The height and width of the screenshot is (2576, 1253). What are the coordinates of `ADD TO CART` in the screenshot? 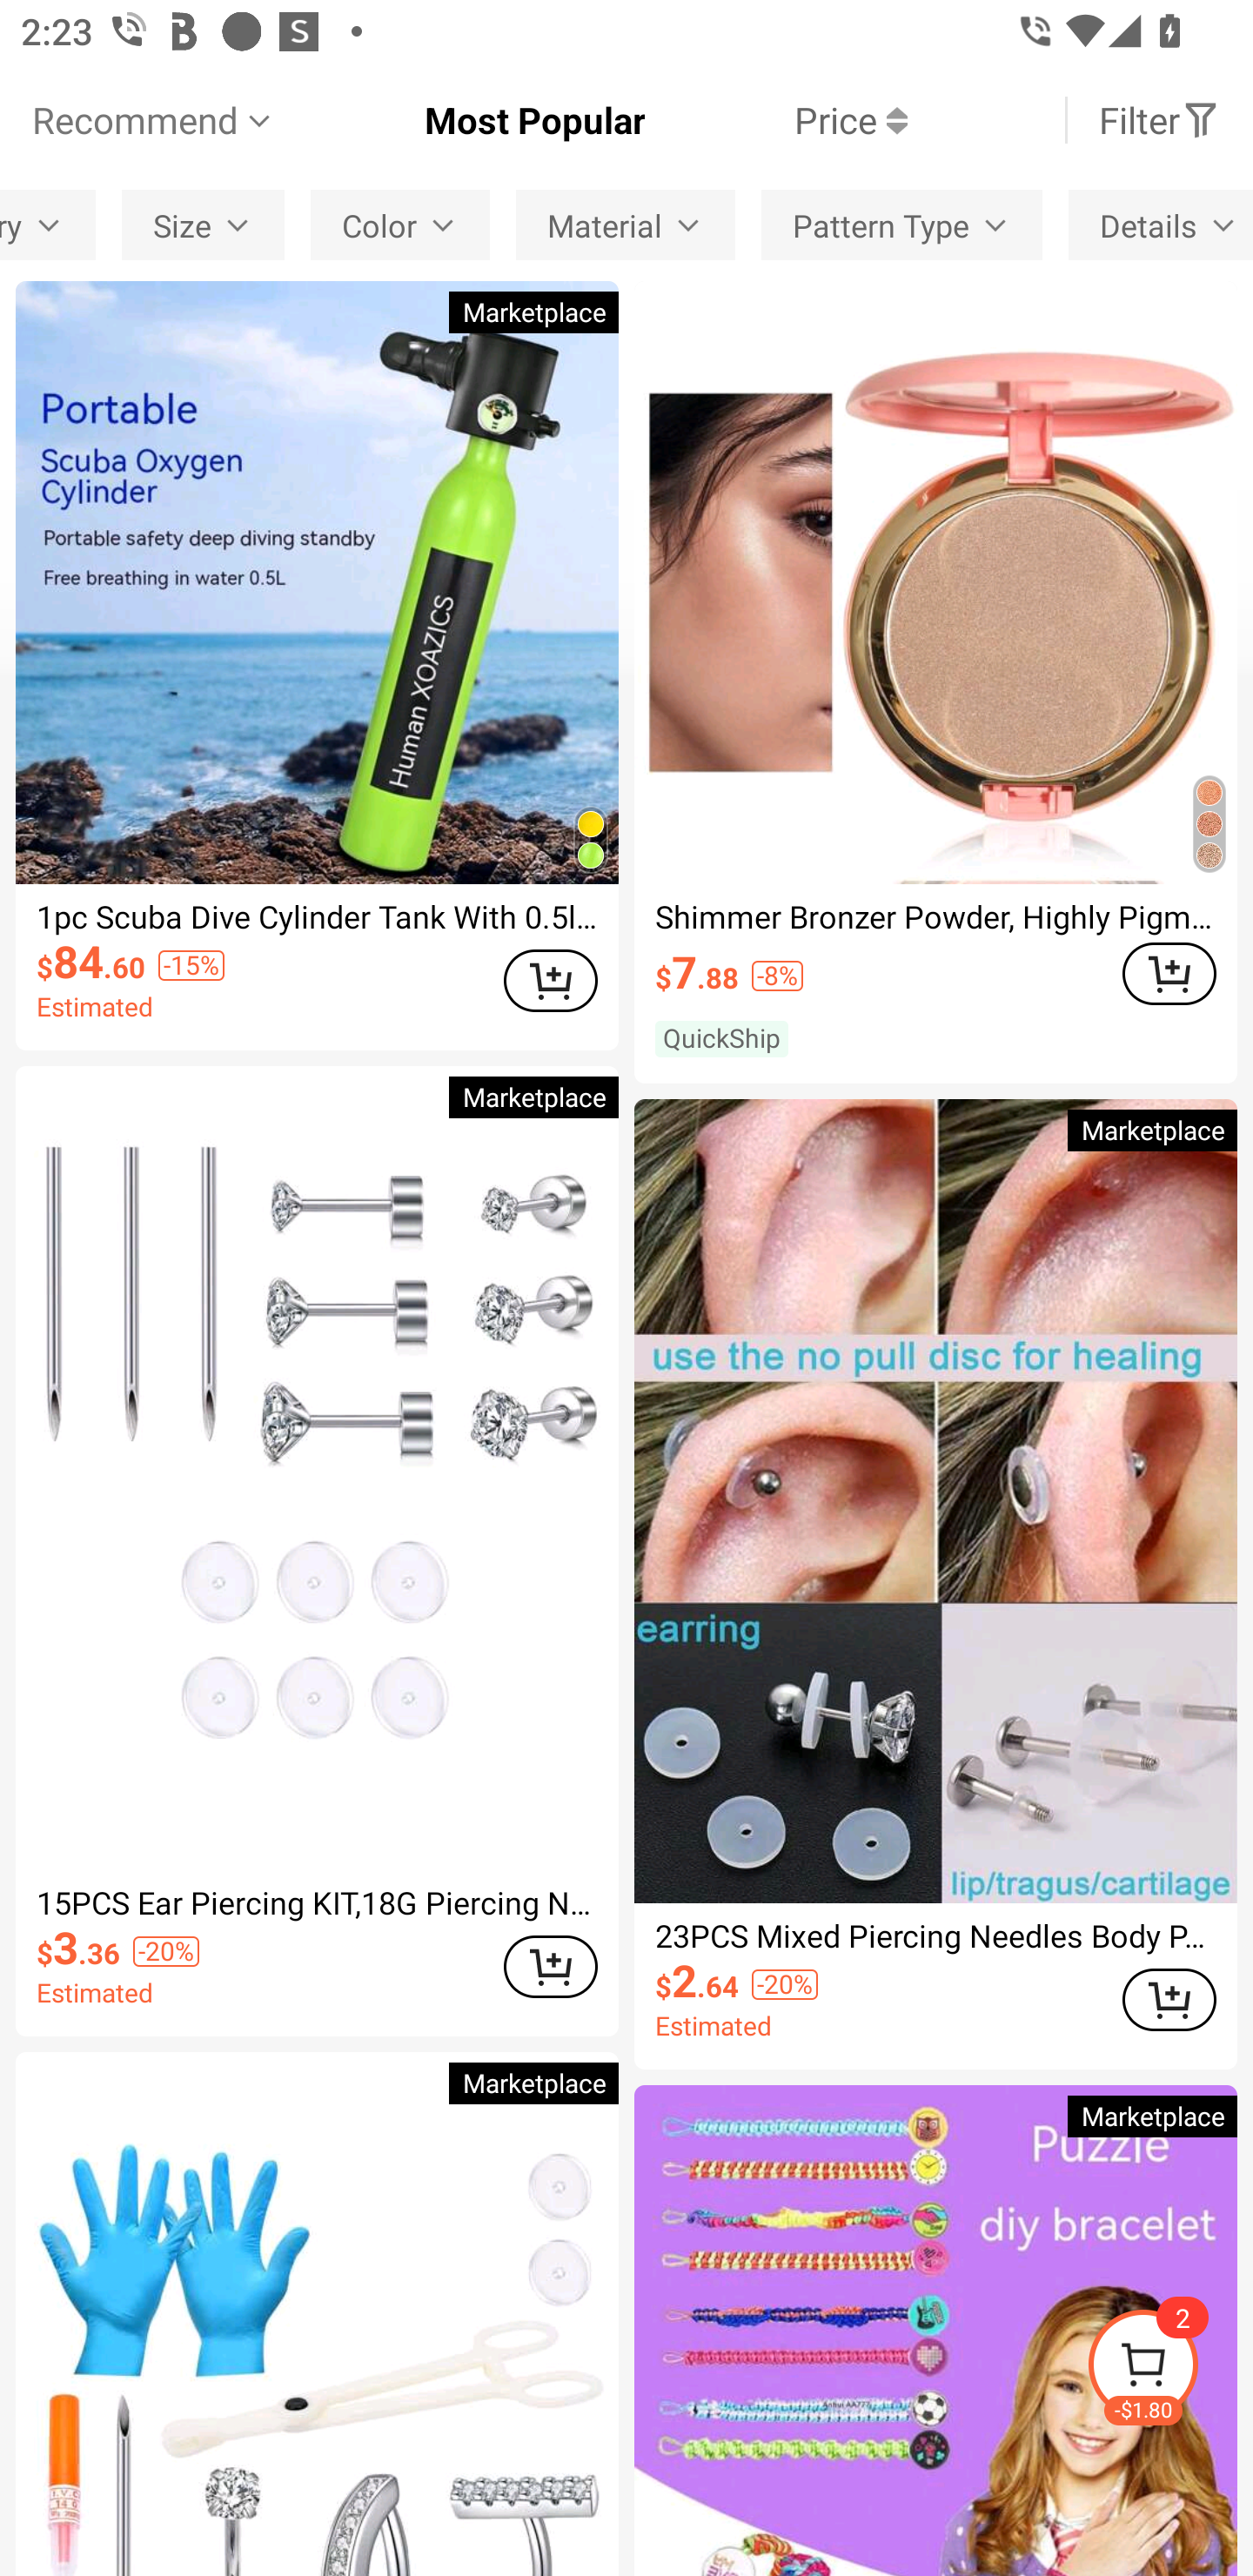 It's located at (1169, 2000).